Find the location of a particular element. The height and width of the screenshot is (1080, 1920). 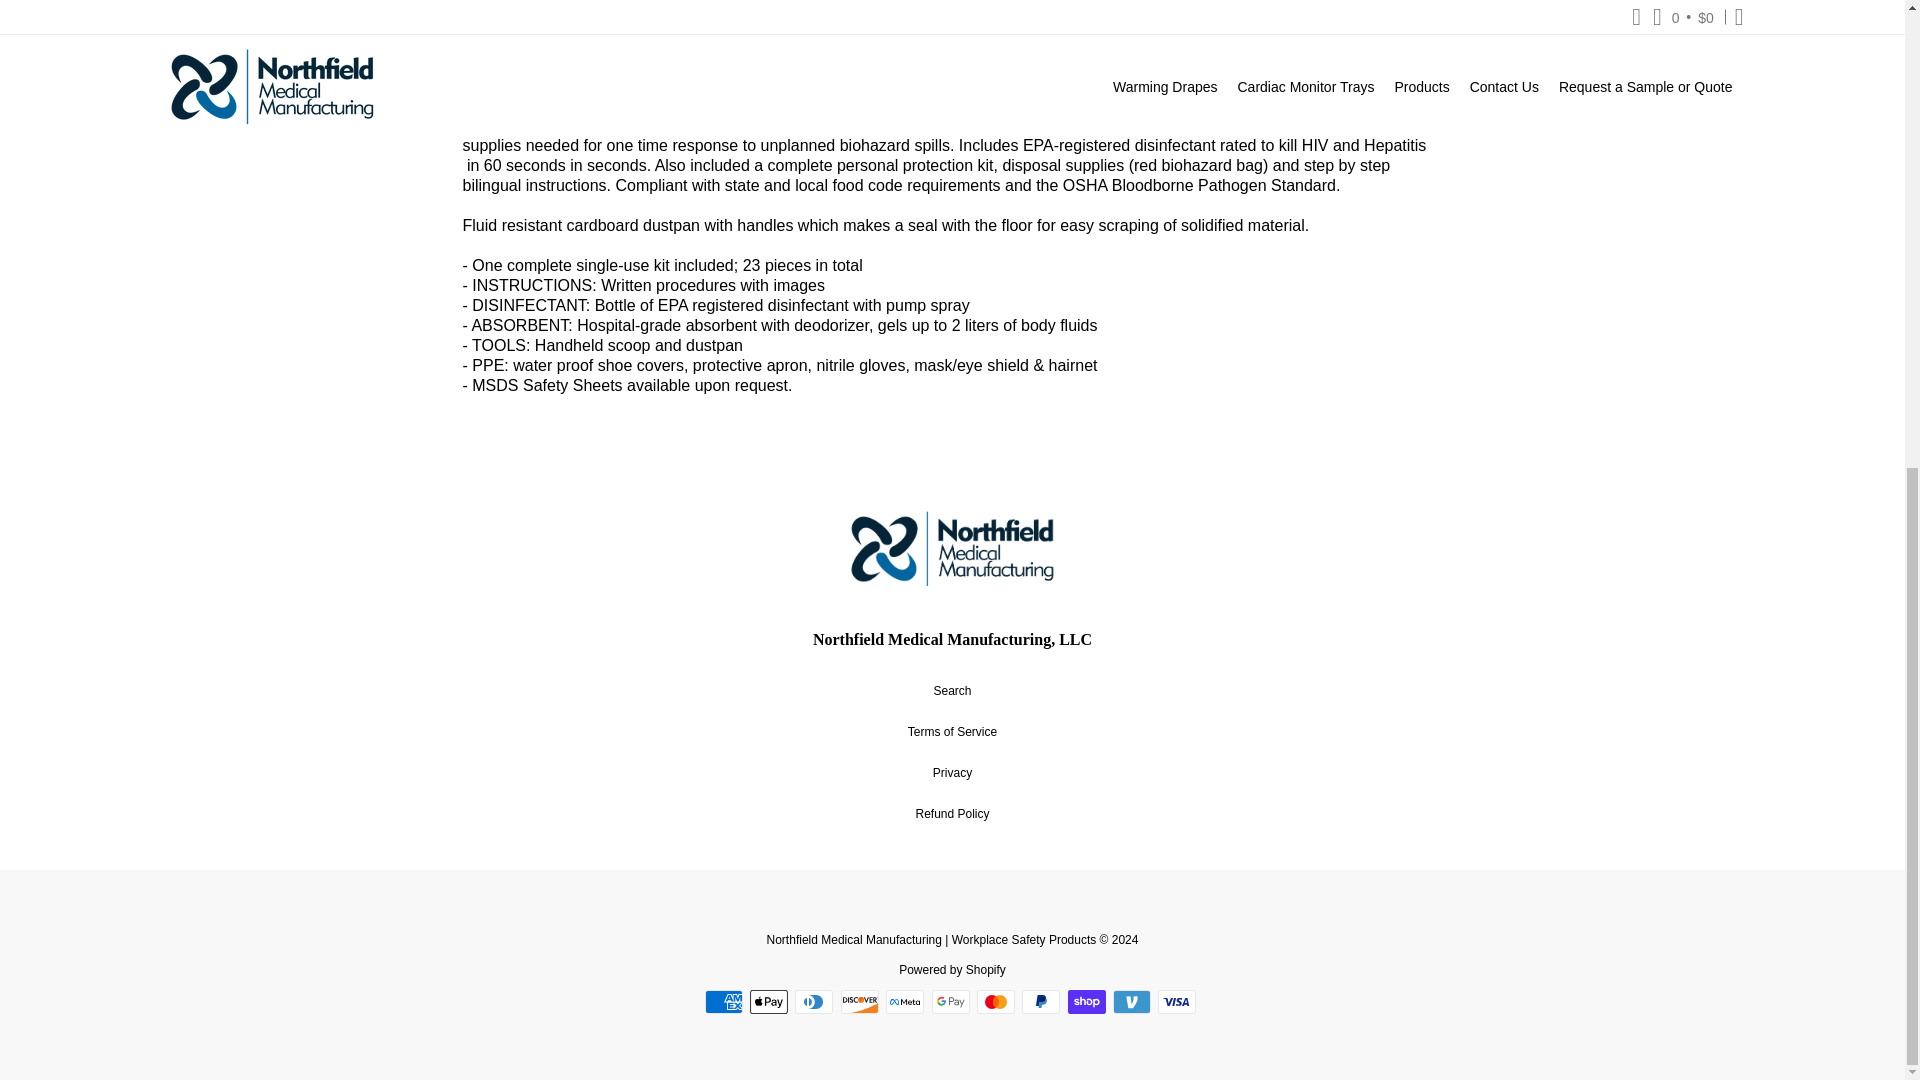

American Express is located at coordinates (724, 1002).